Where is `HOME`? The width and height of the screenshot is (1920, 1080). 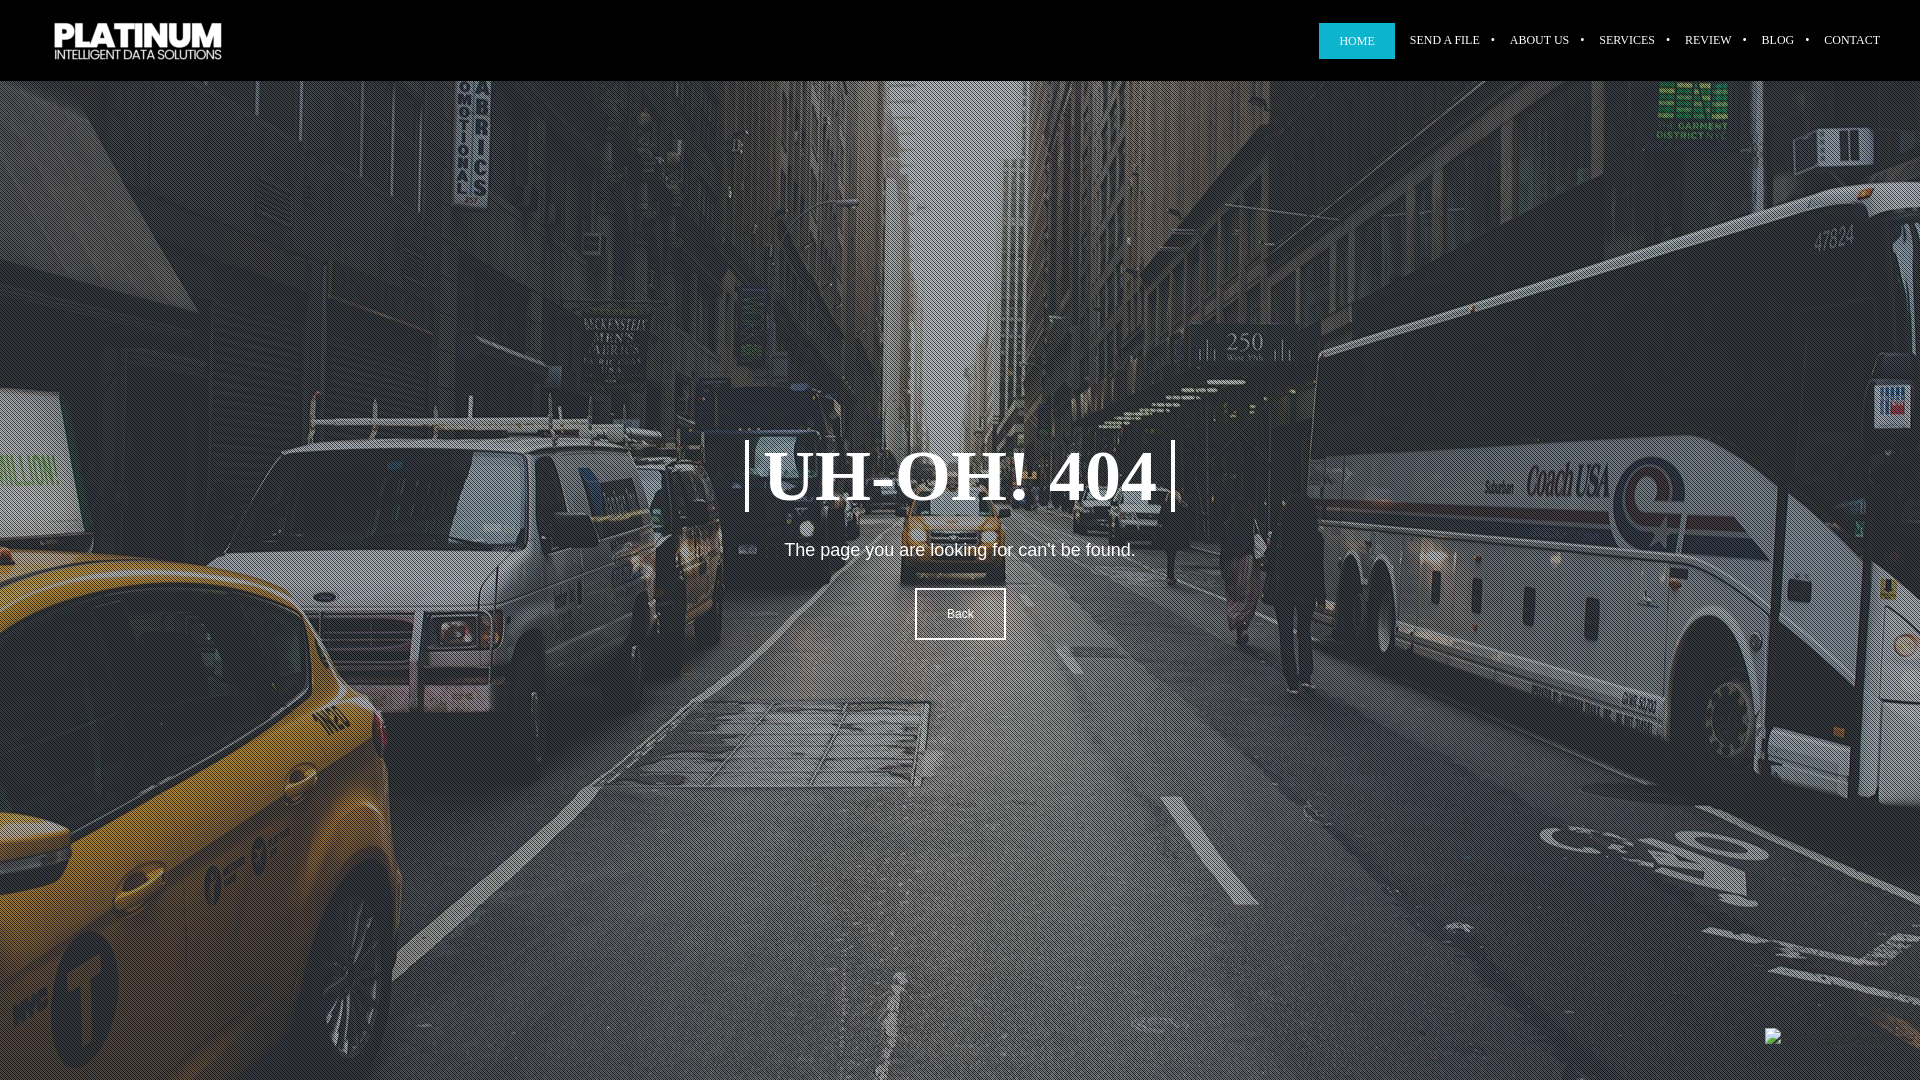
HOME is located at coordinates (1356, 40).